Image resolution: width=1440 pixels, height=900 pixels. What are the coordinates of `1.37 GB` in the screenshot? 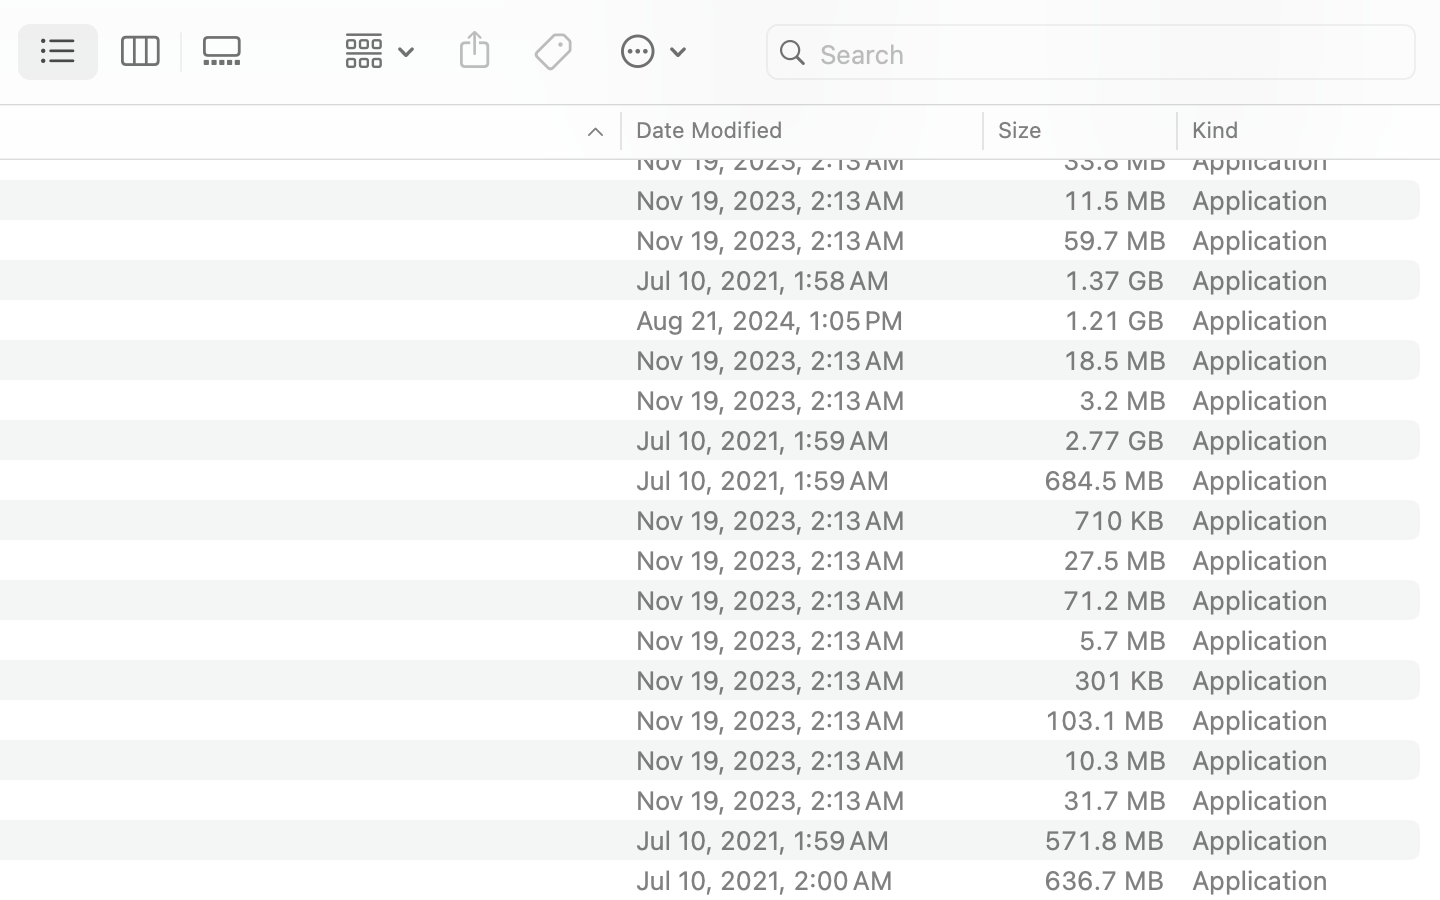 It's located at (1114, 280).